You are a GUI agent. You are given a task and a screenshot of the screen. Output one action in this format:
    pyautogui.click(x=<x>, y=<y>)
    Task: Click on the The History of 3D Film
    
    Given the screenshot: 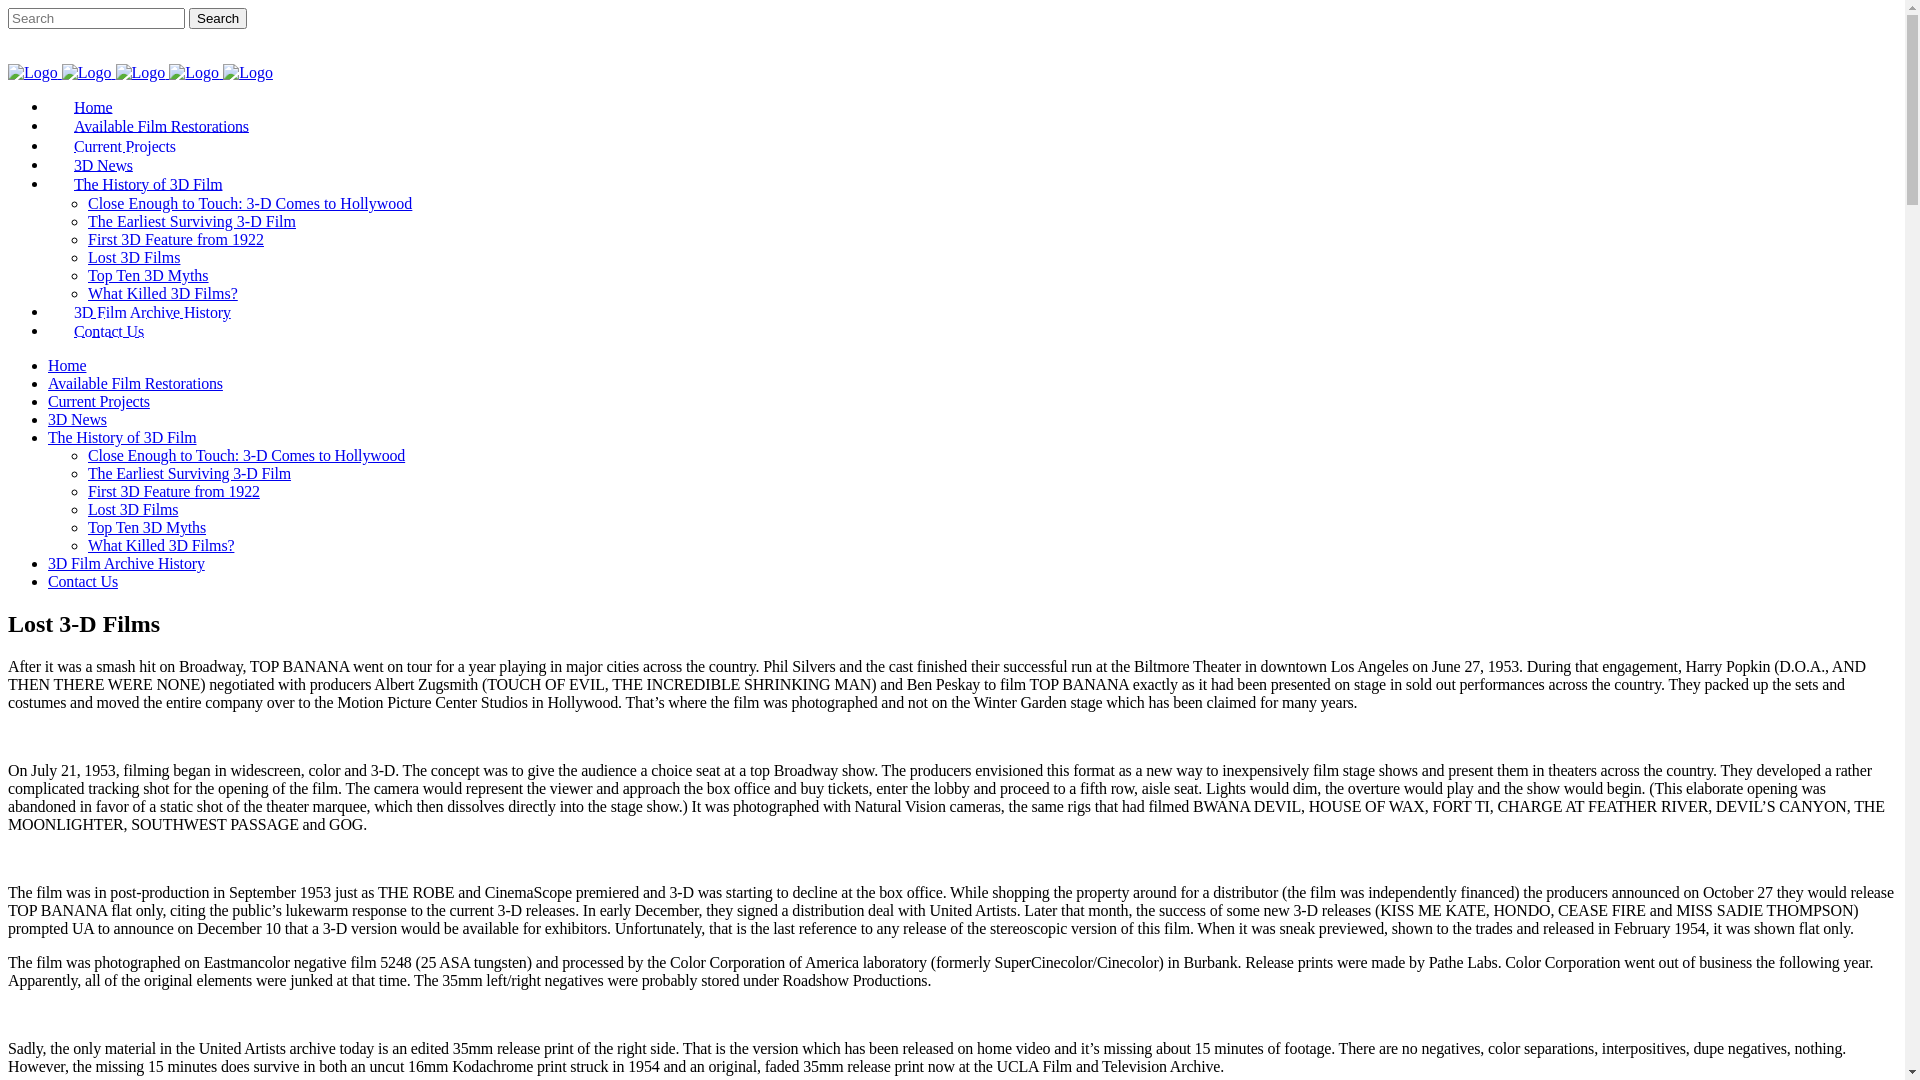 What is the action you would take?
    pyautogui.click(x=122, y=438)
    